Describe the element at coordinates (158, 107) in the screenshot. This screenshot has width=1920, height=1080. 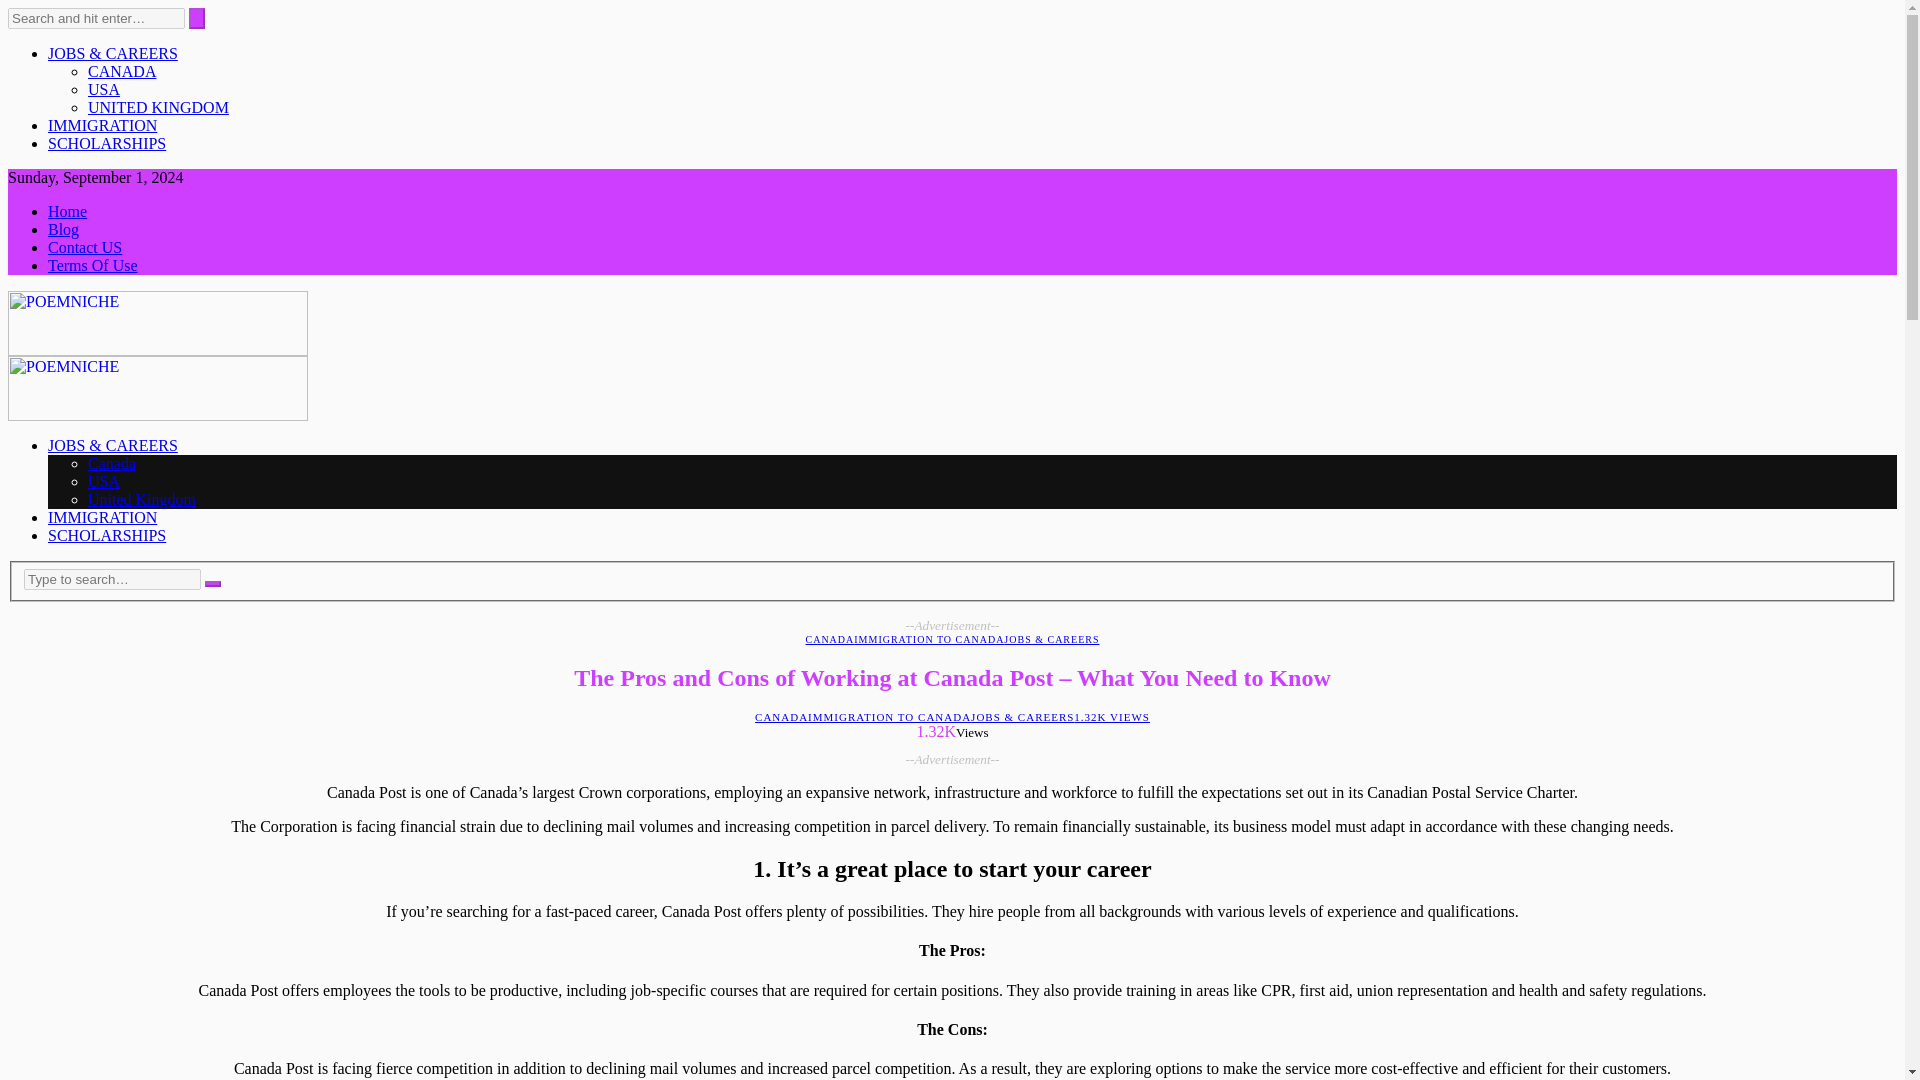
I see `UNITED KINGDOM` at that location.